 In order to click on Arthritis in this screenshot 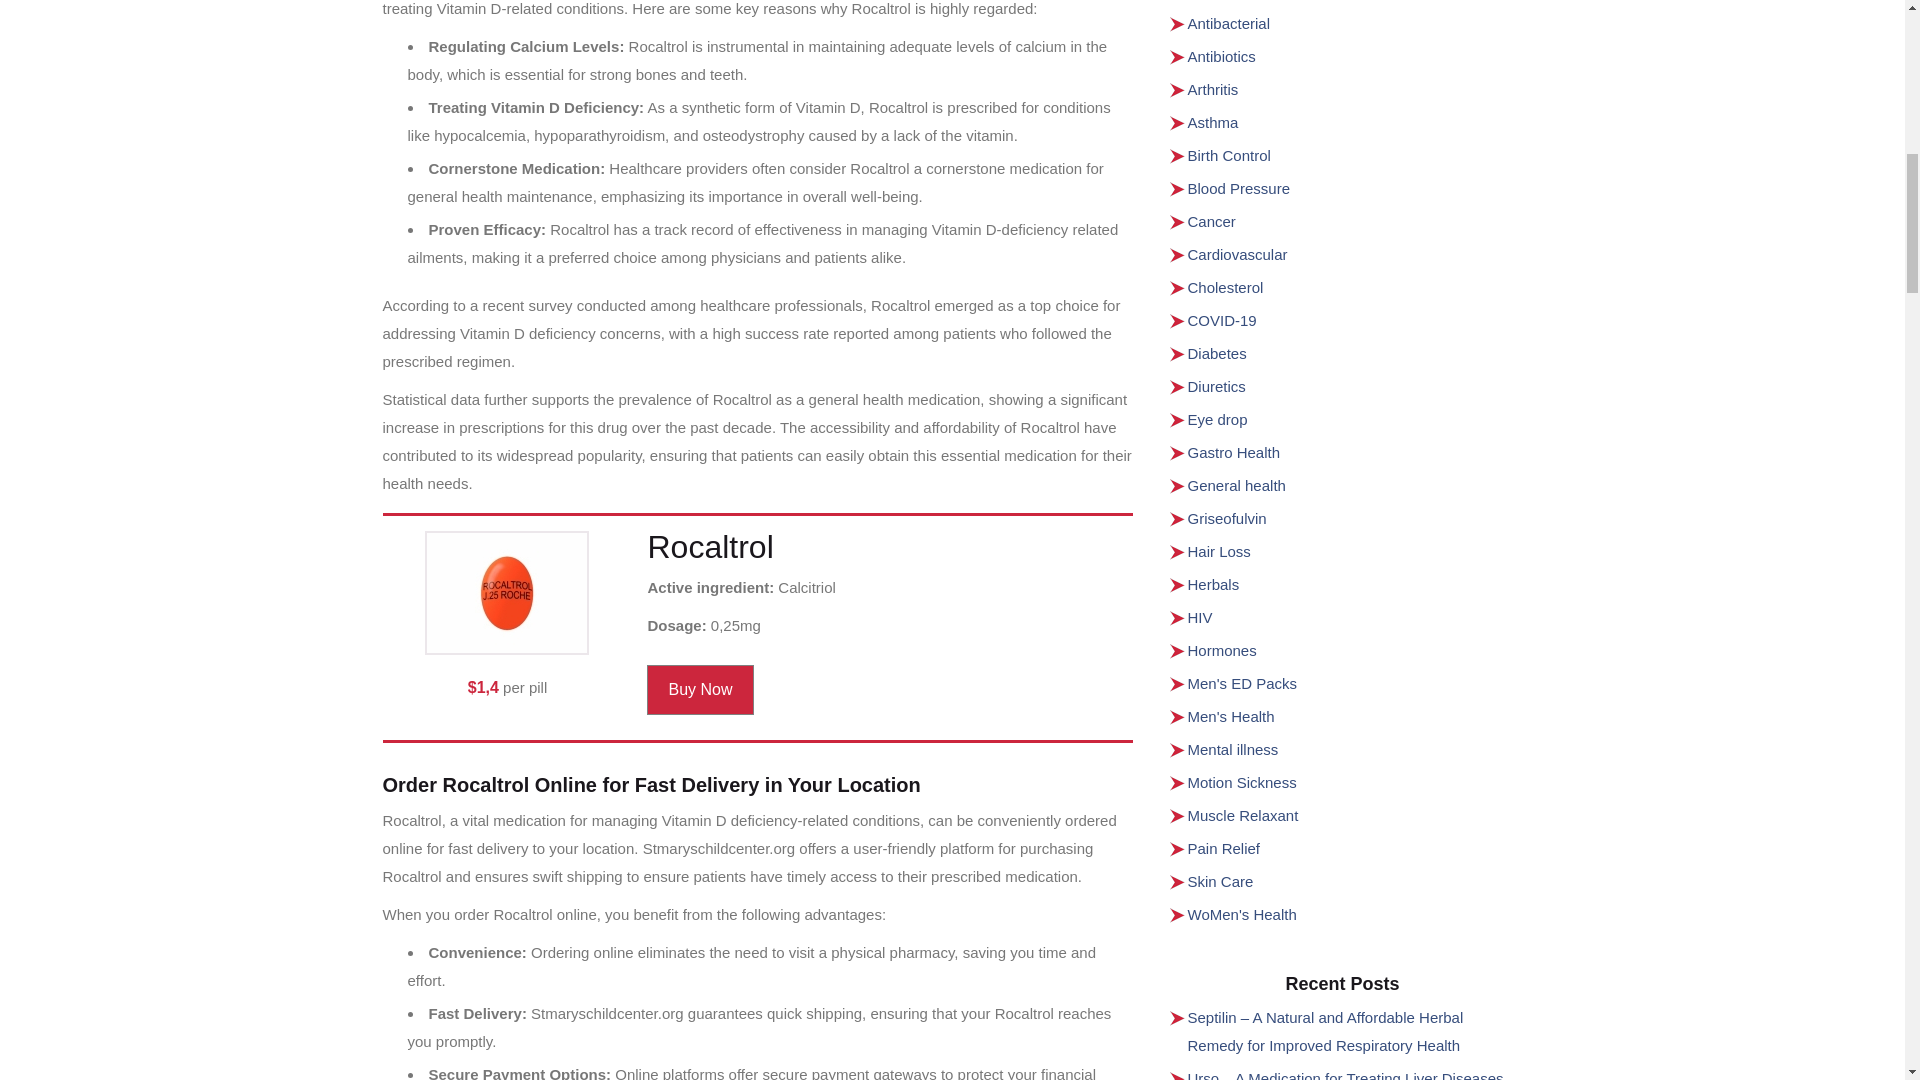, I will do `click(1213, 90)`.